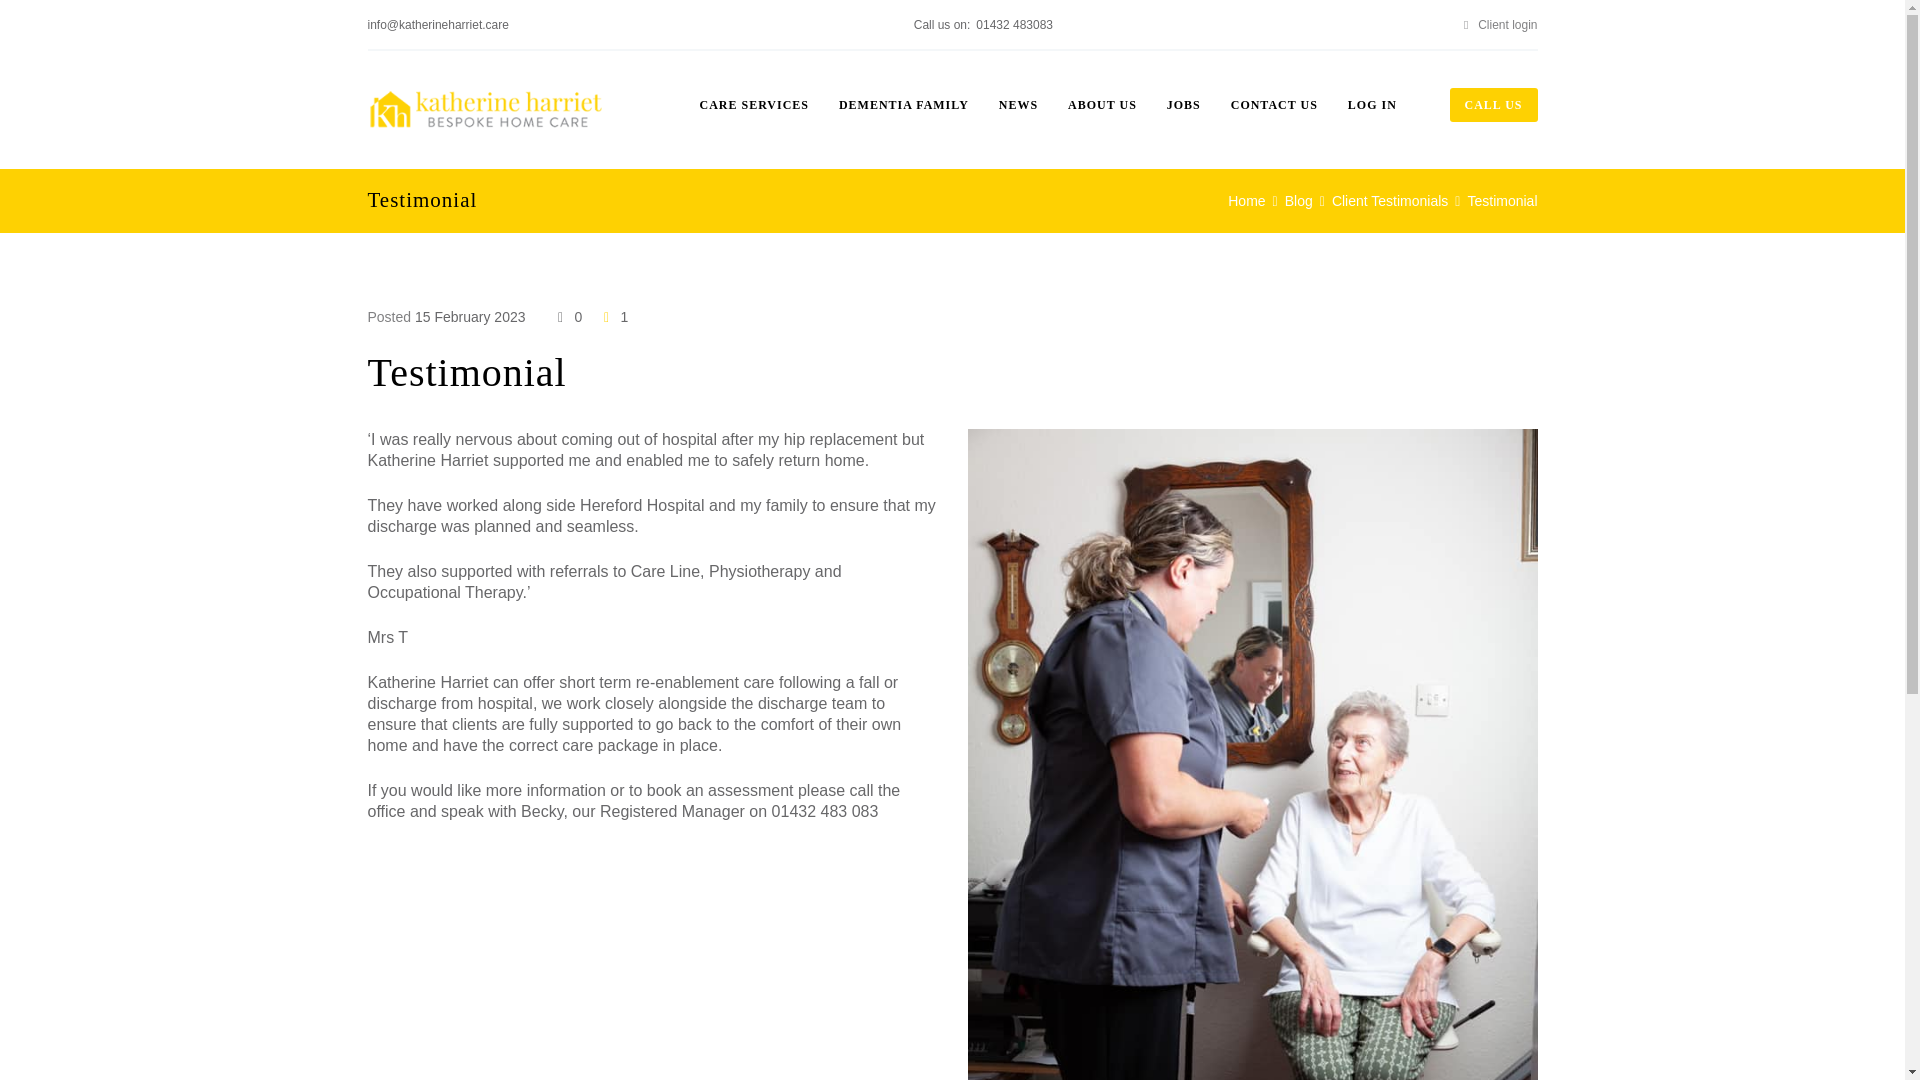 The image size is (1920, 1080). Describe the element at coordinates (1372, 104) in the screenshot. I see `LOG IN` at that location.